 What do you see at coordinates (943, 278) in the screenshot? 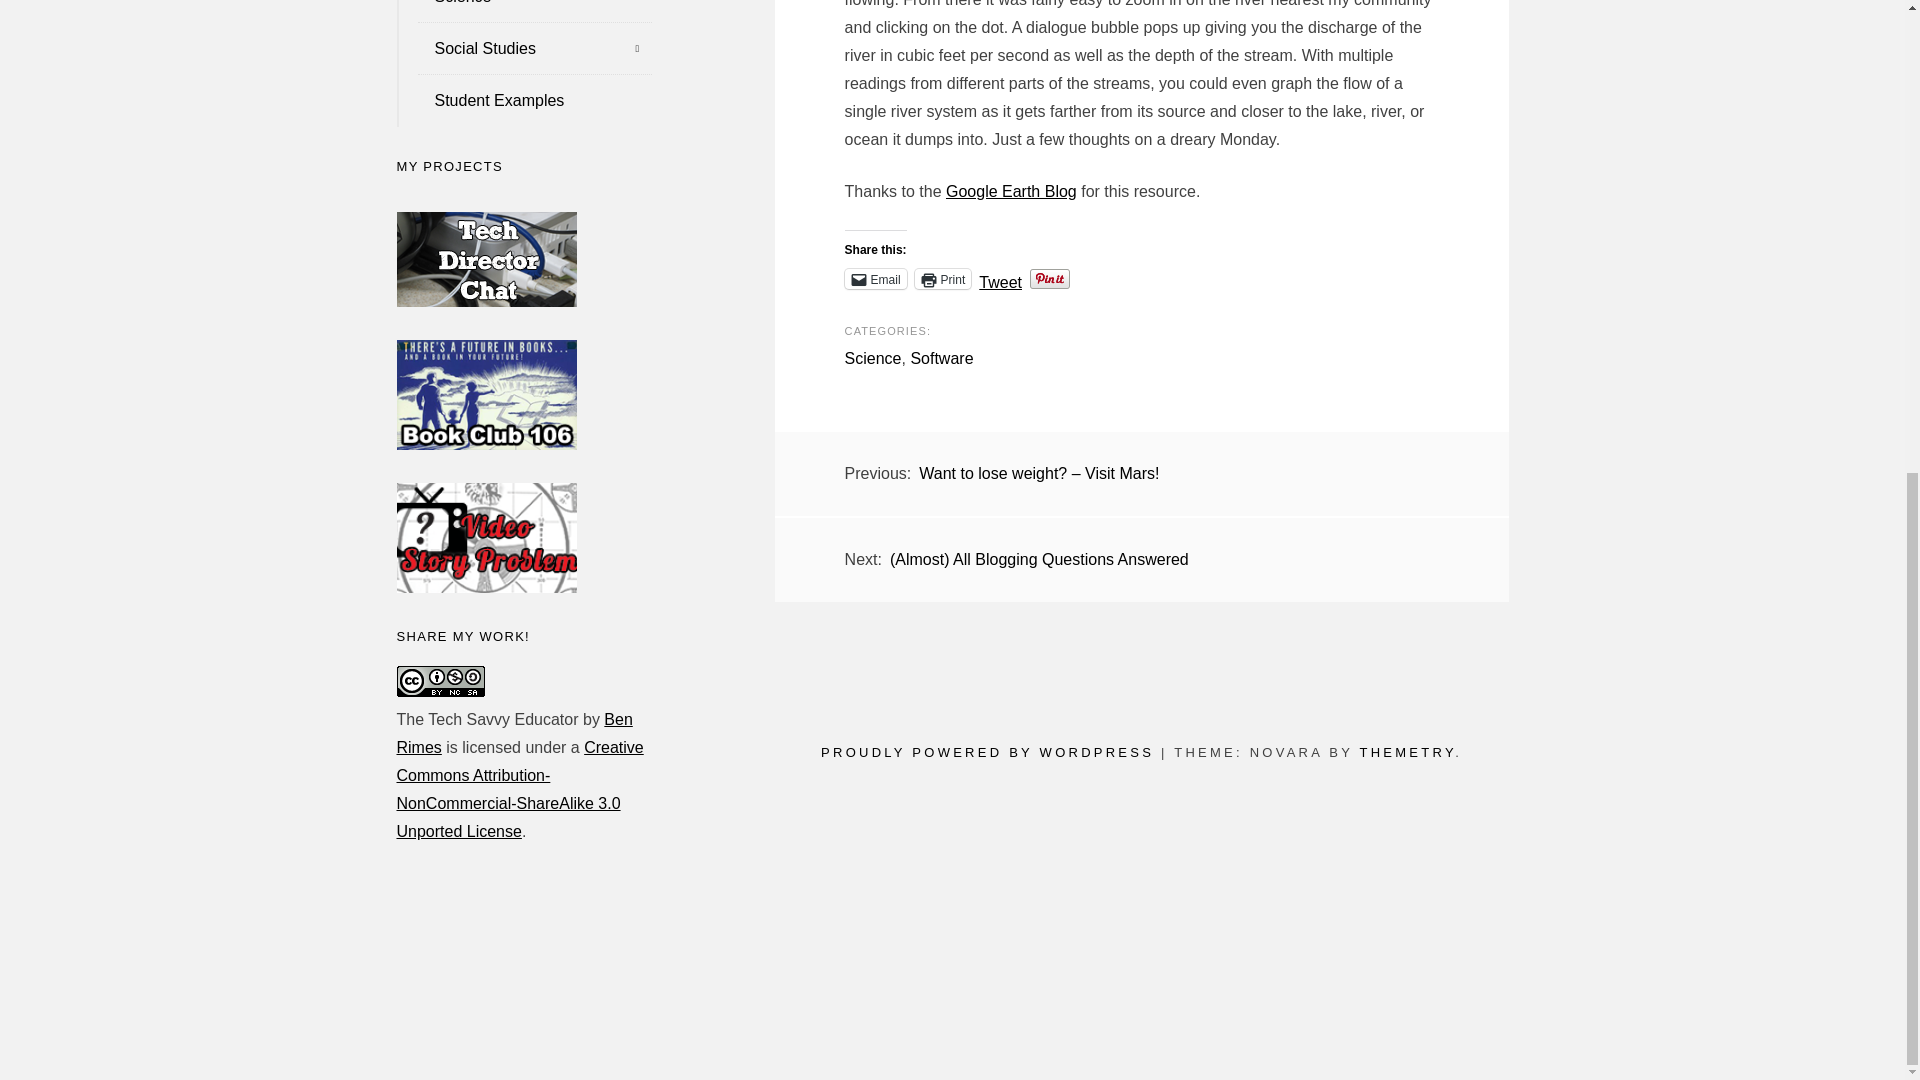
I see `Click to print` at bounding box center [943, 278].